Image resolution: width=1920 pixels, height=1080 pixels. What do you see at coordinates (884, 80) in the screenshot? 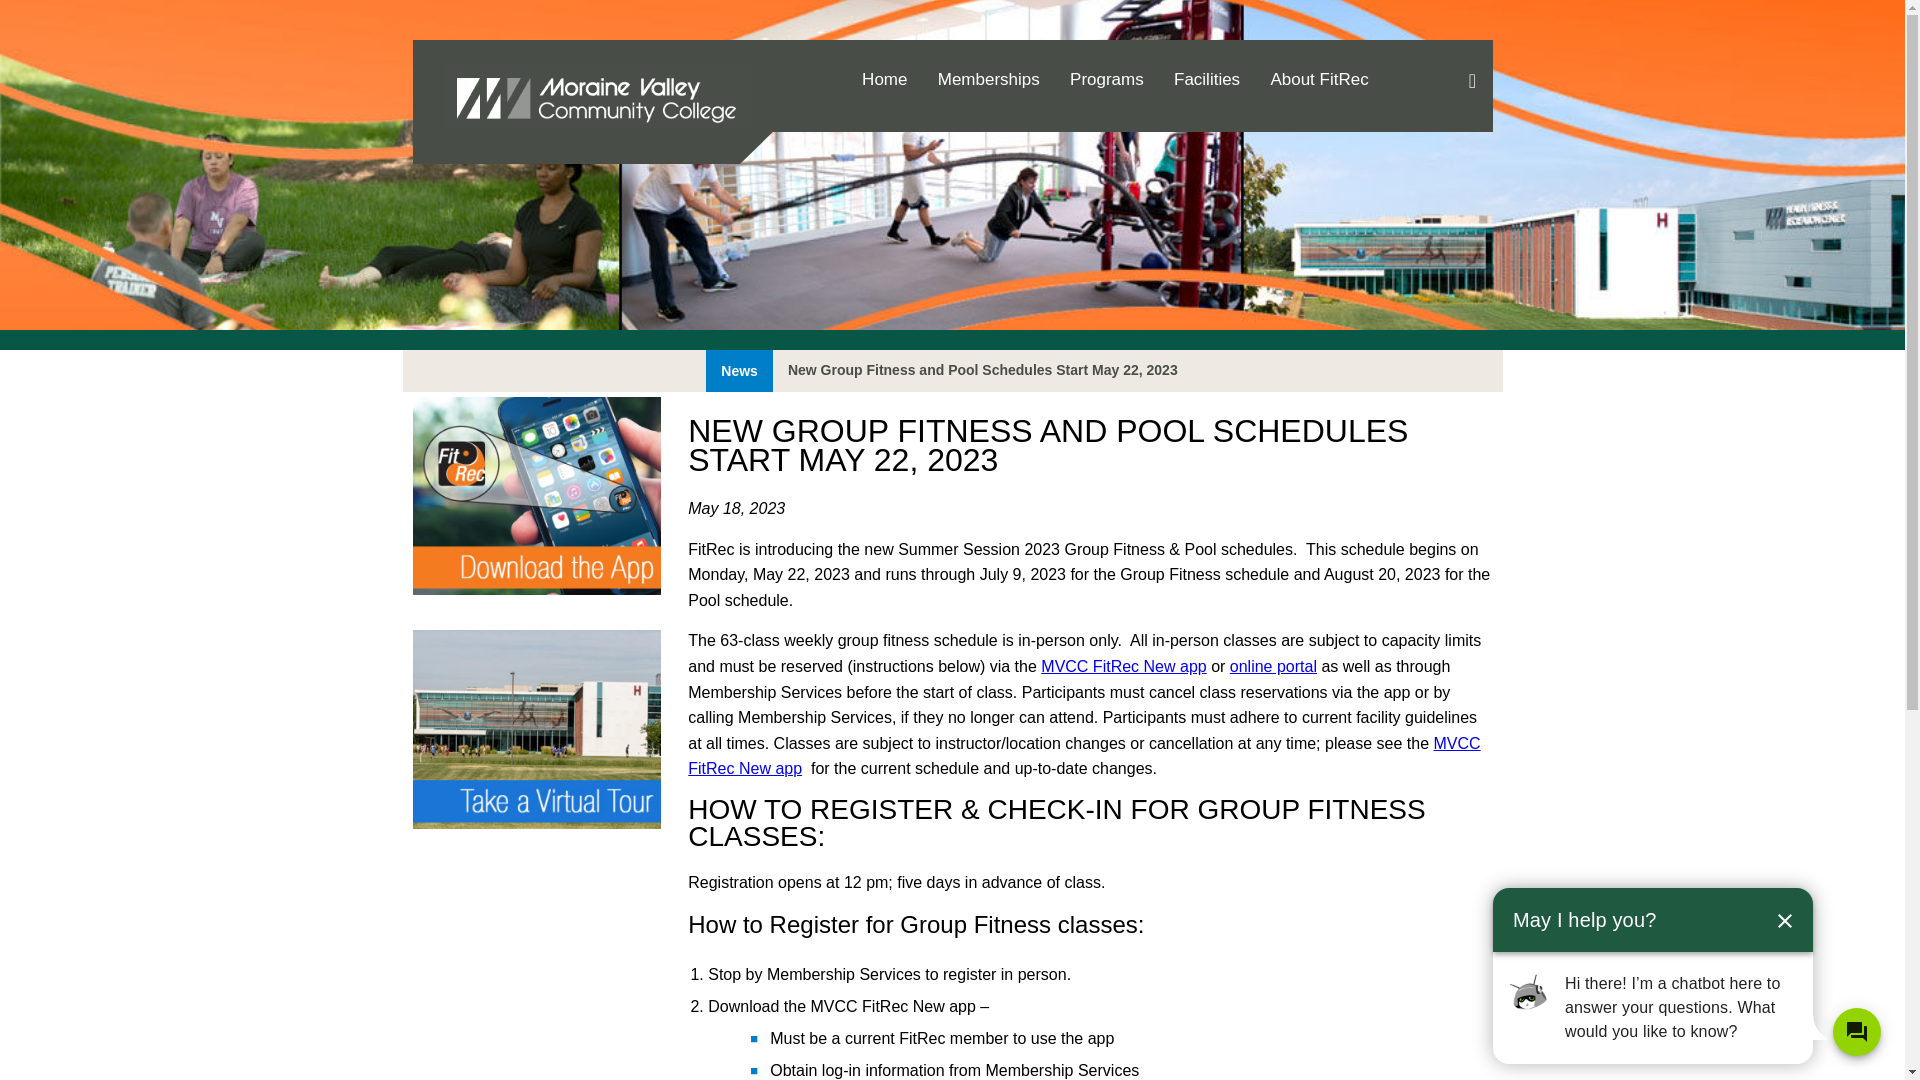
I see `Home` at bounding box center [884, 80].